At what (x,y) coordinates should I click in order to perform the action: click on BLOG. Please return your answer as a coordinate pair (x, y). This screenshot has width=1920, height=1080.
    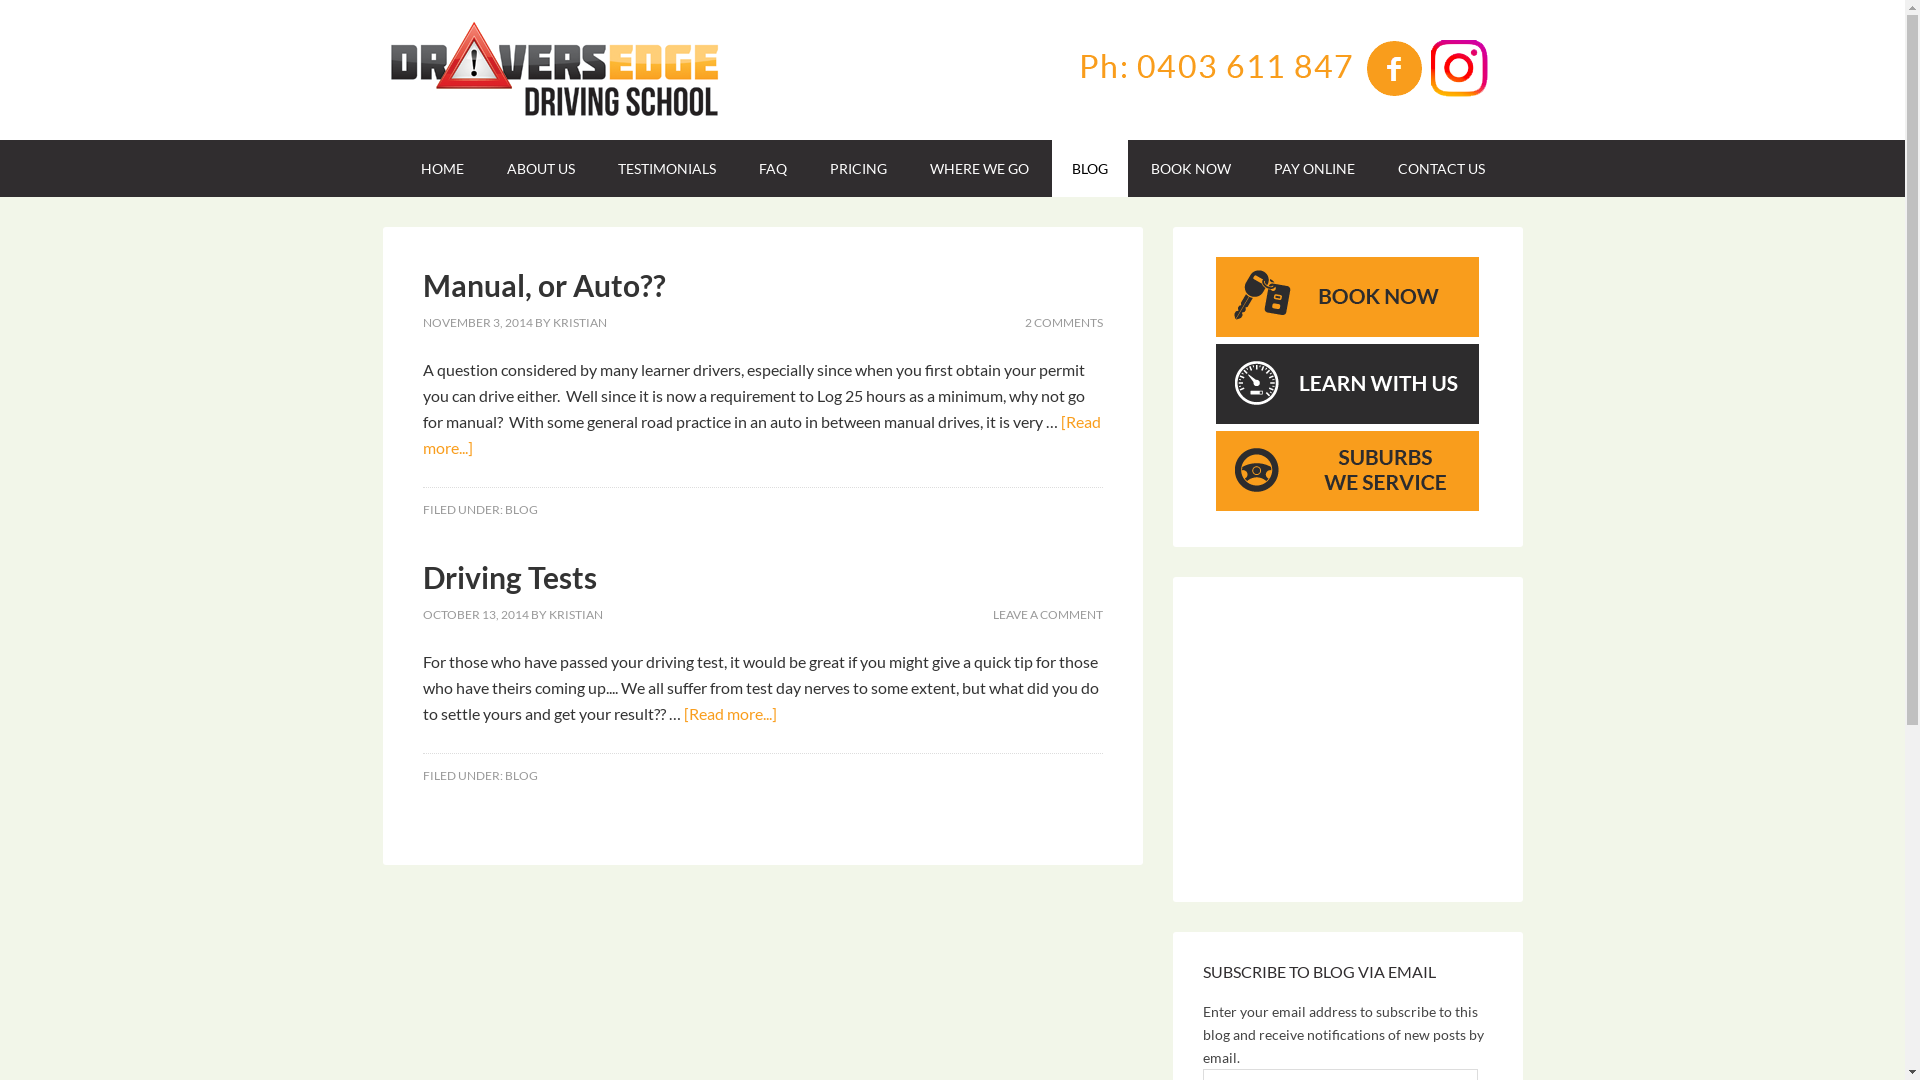
    Looking at the image, I should click on (1090, 168).